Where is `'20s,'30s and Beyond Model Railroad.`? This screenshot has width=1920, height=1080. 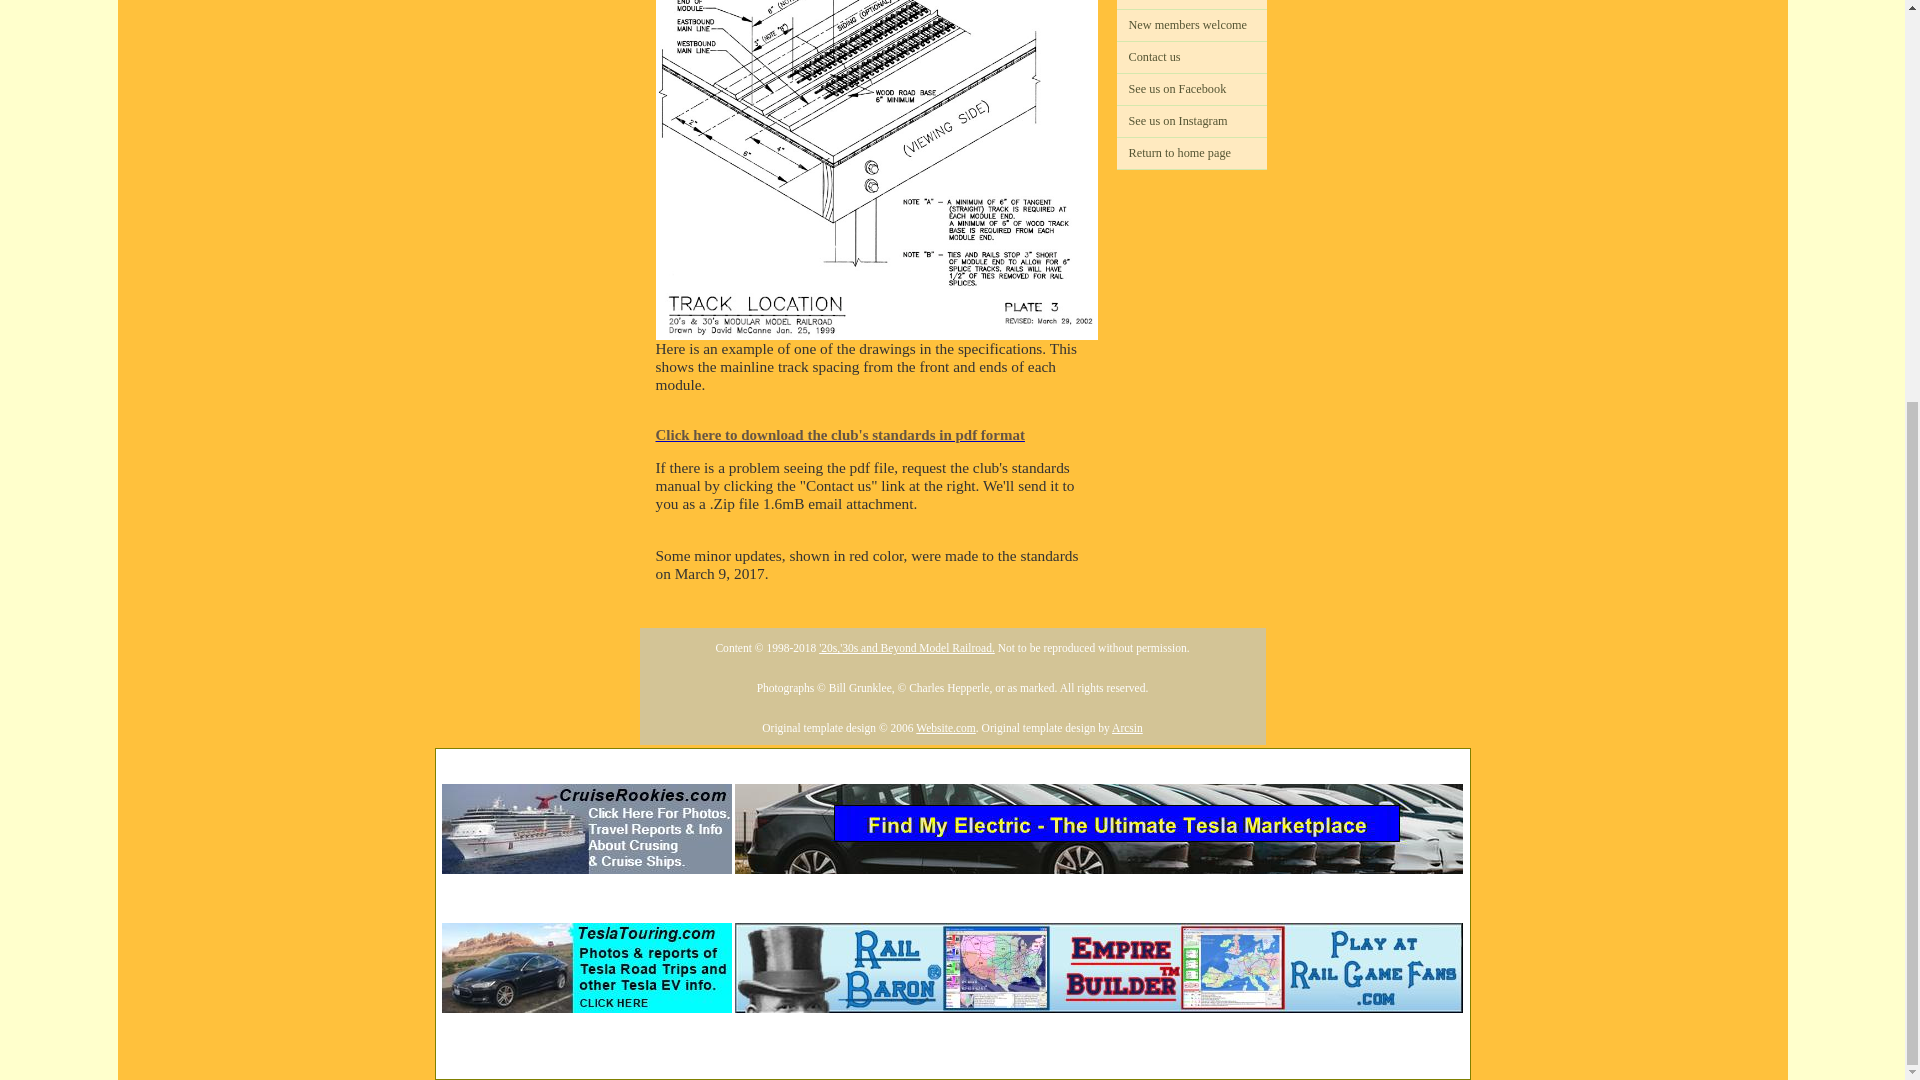
'20s,'30s and Beyond Model Railroad. is located at coordinates (906, 648).